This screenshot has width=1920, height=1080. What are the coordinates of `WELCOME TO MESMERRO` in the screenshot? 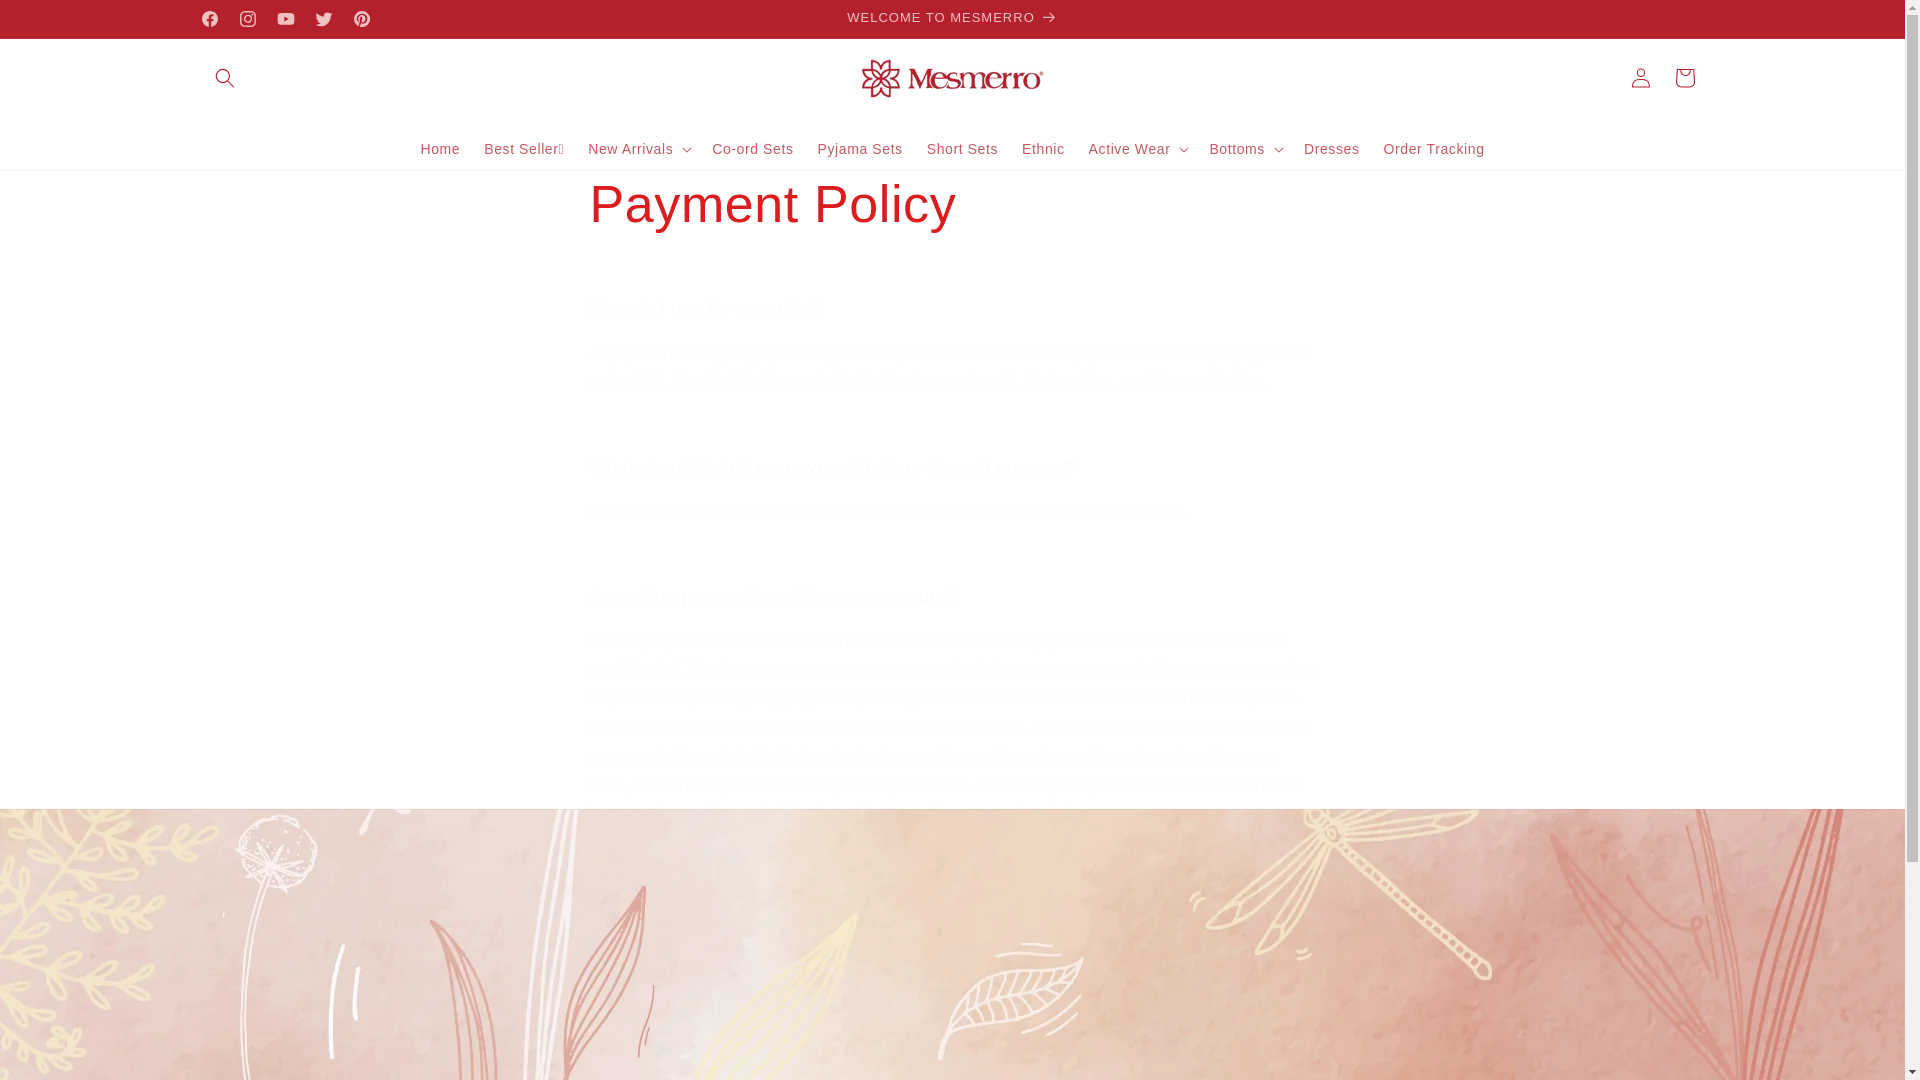 It's located at (952, 18).